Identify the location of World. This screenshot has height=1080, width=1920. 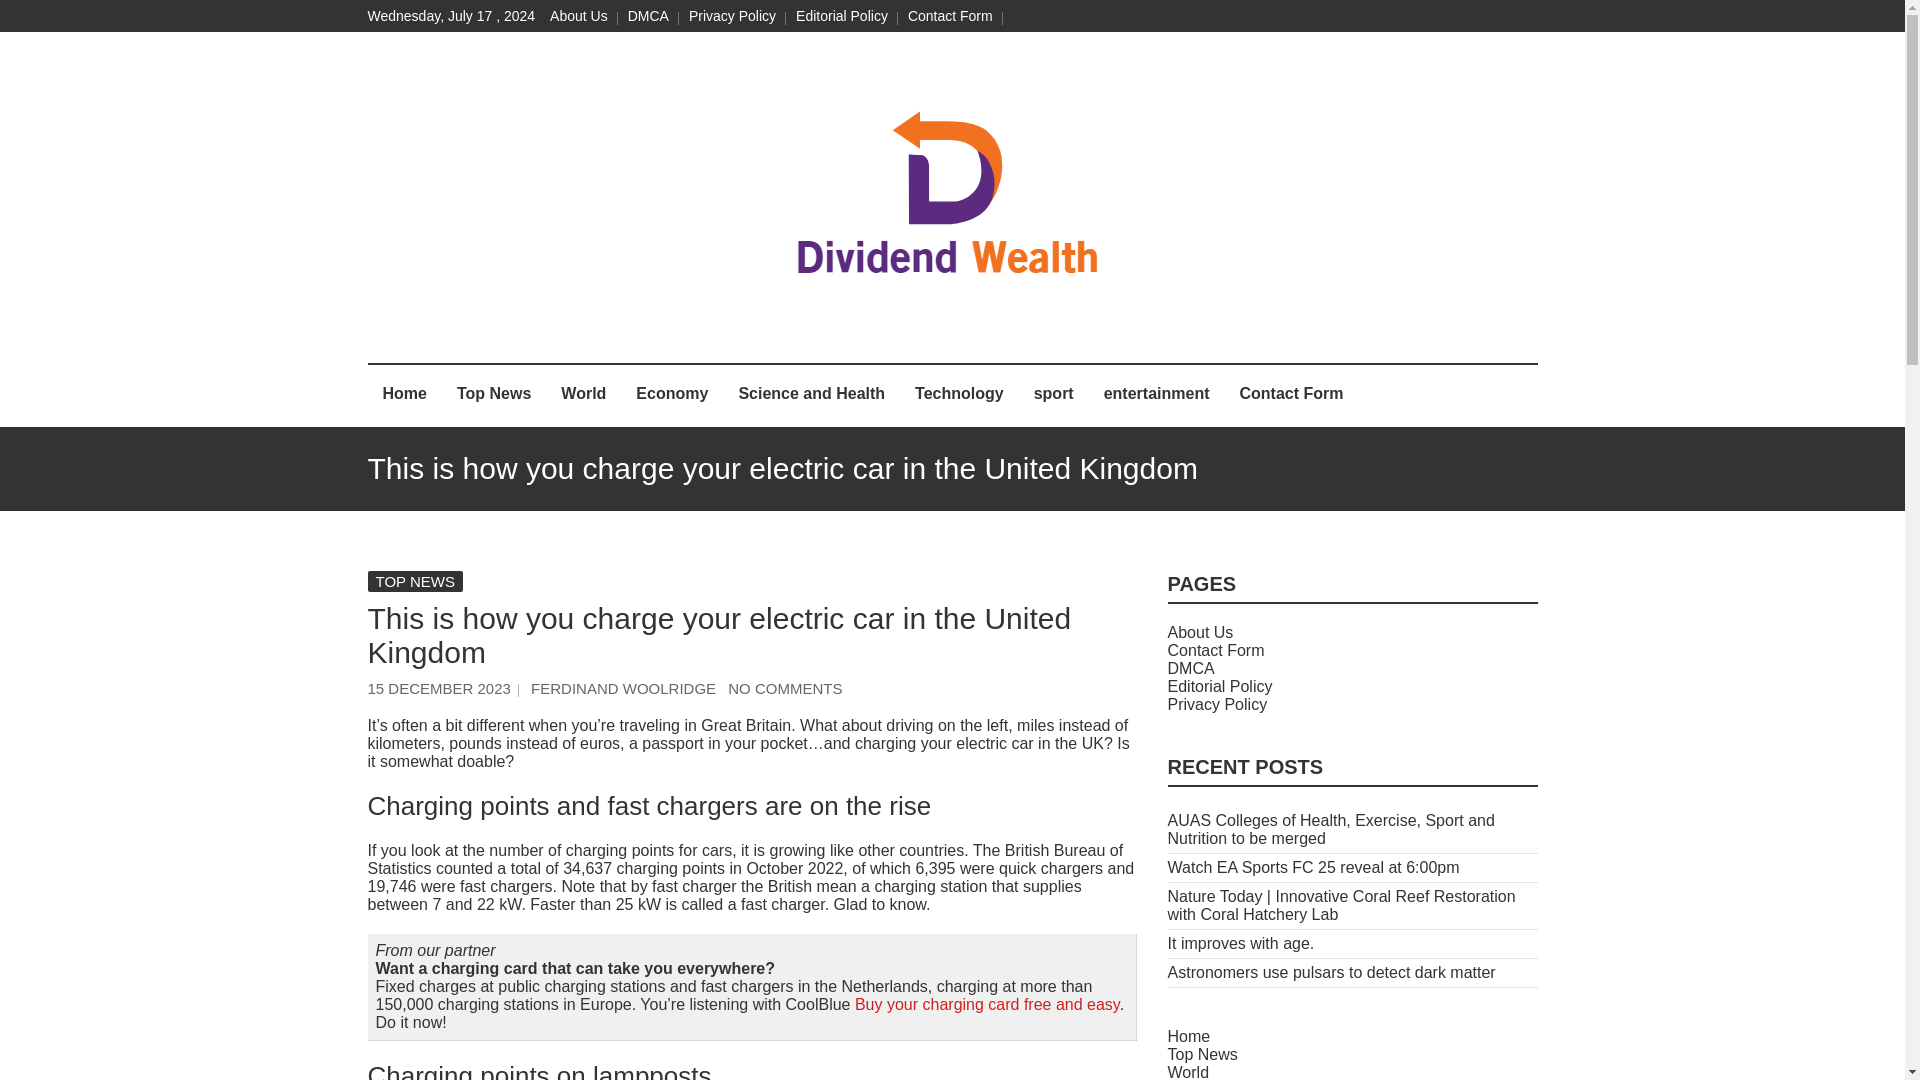
(582, 396).